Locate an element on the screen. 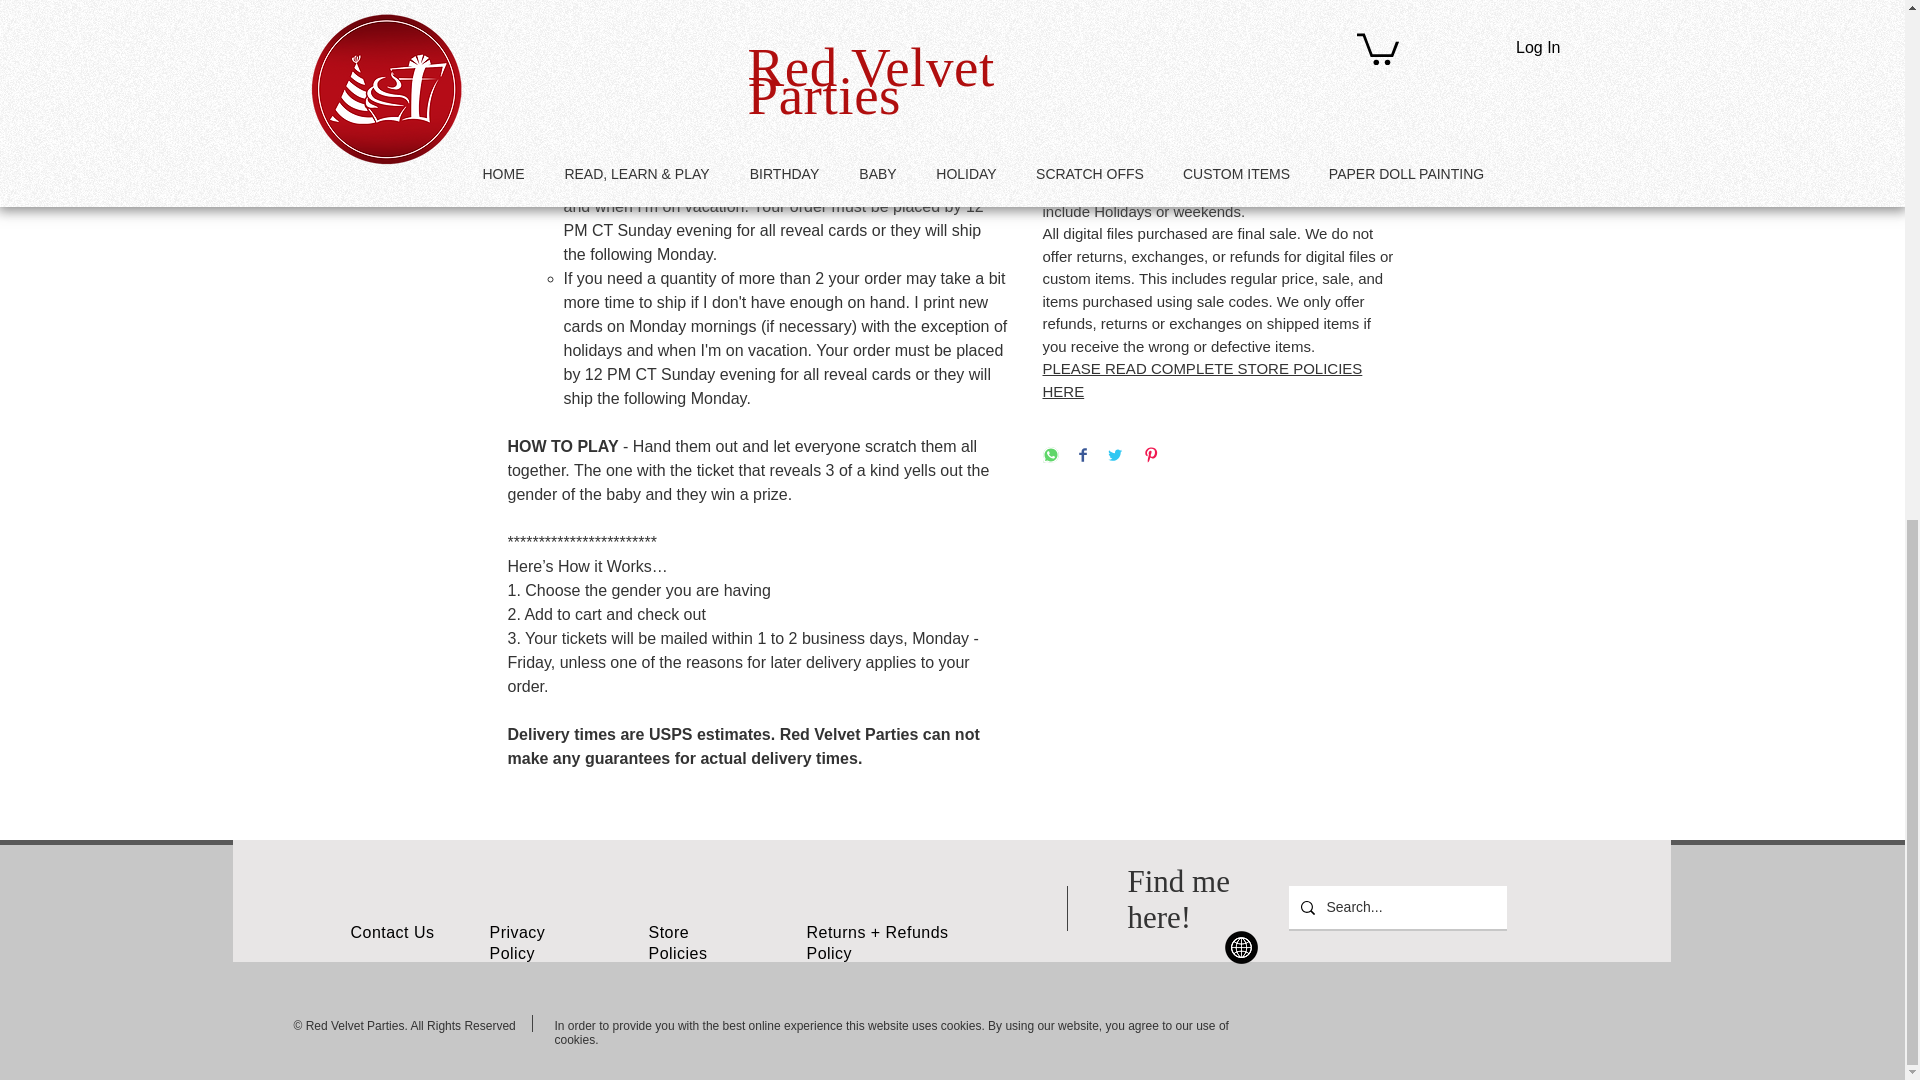 The height and width of the screenshot is (1080, 1920). Juneteenth Unity Games is located at coordinates (1240, 947).